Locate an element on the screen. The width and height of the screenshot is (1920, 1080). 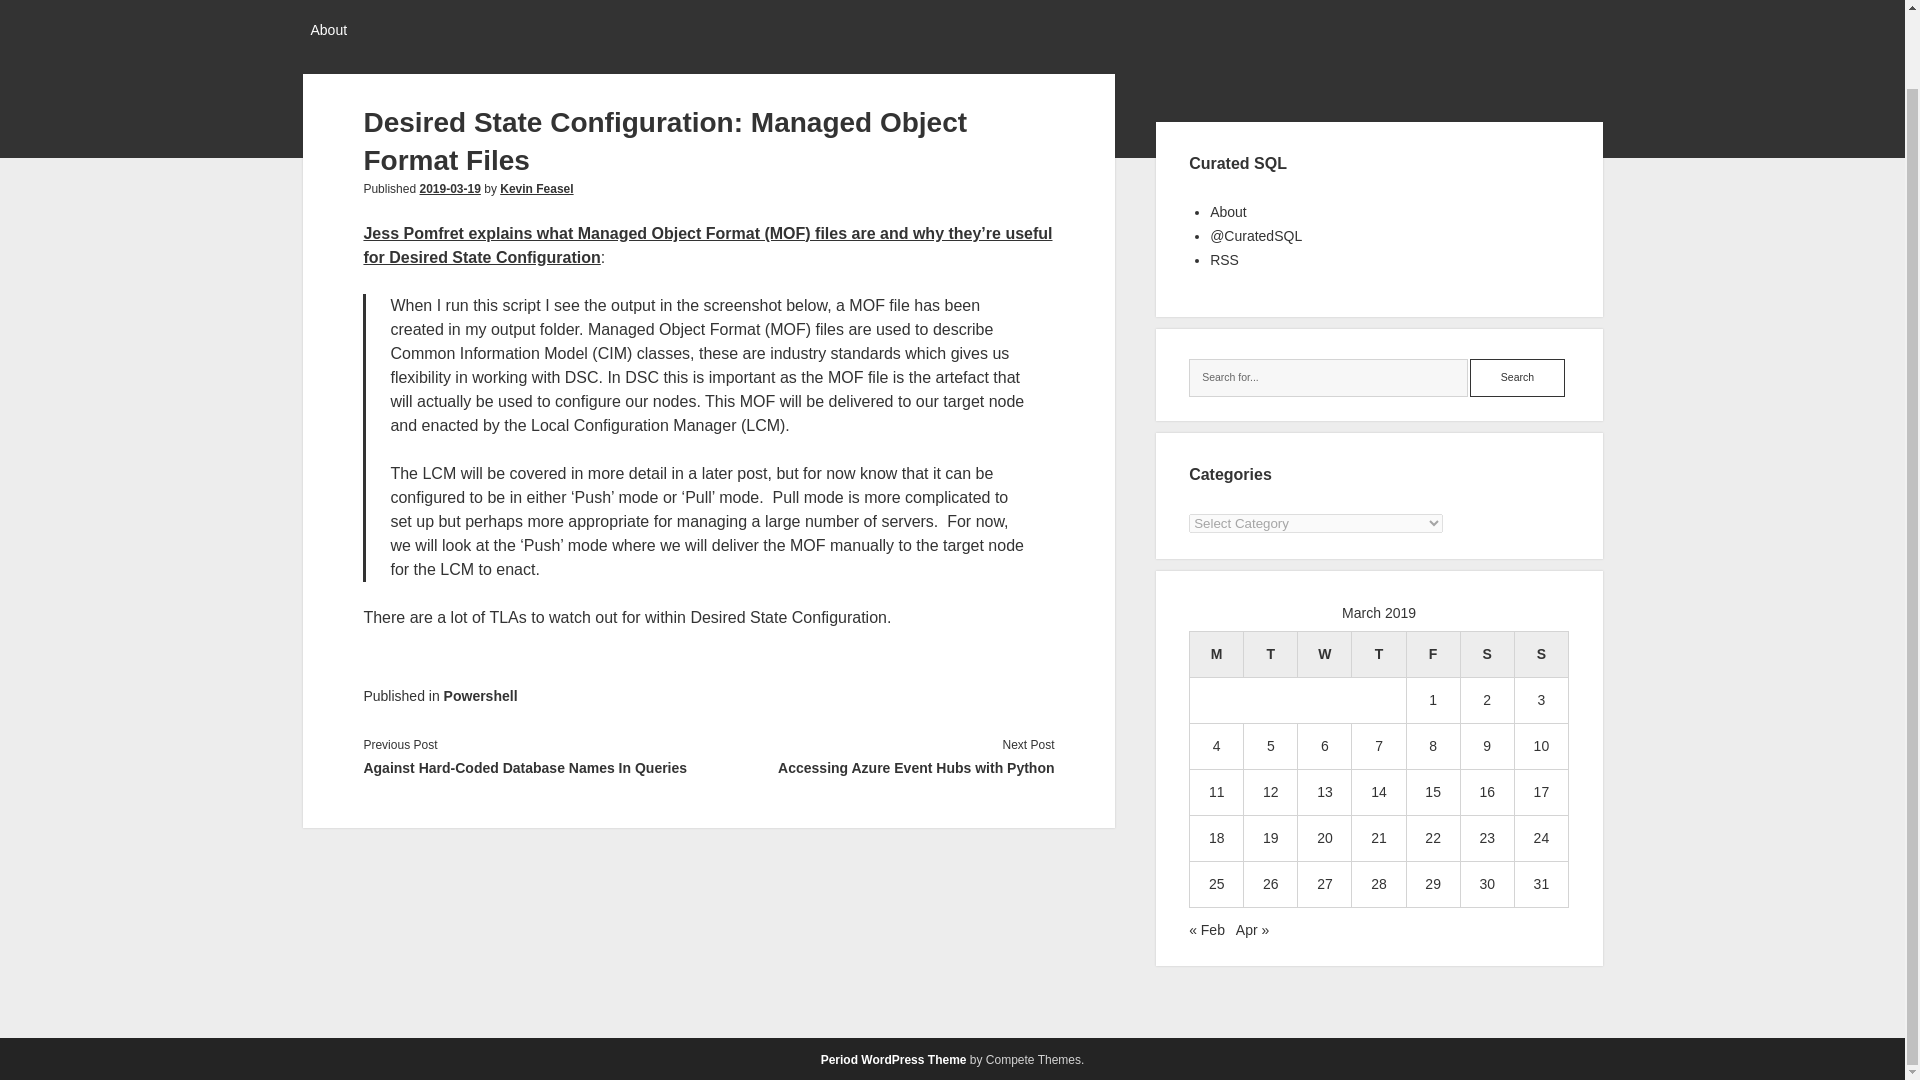
Powershell is located at coordinates (480, 696).